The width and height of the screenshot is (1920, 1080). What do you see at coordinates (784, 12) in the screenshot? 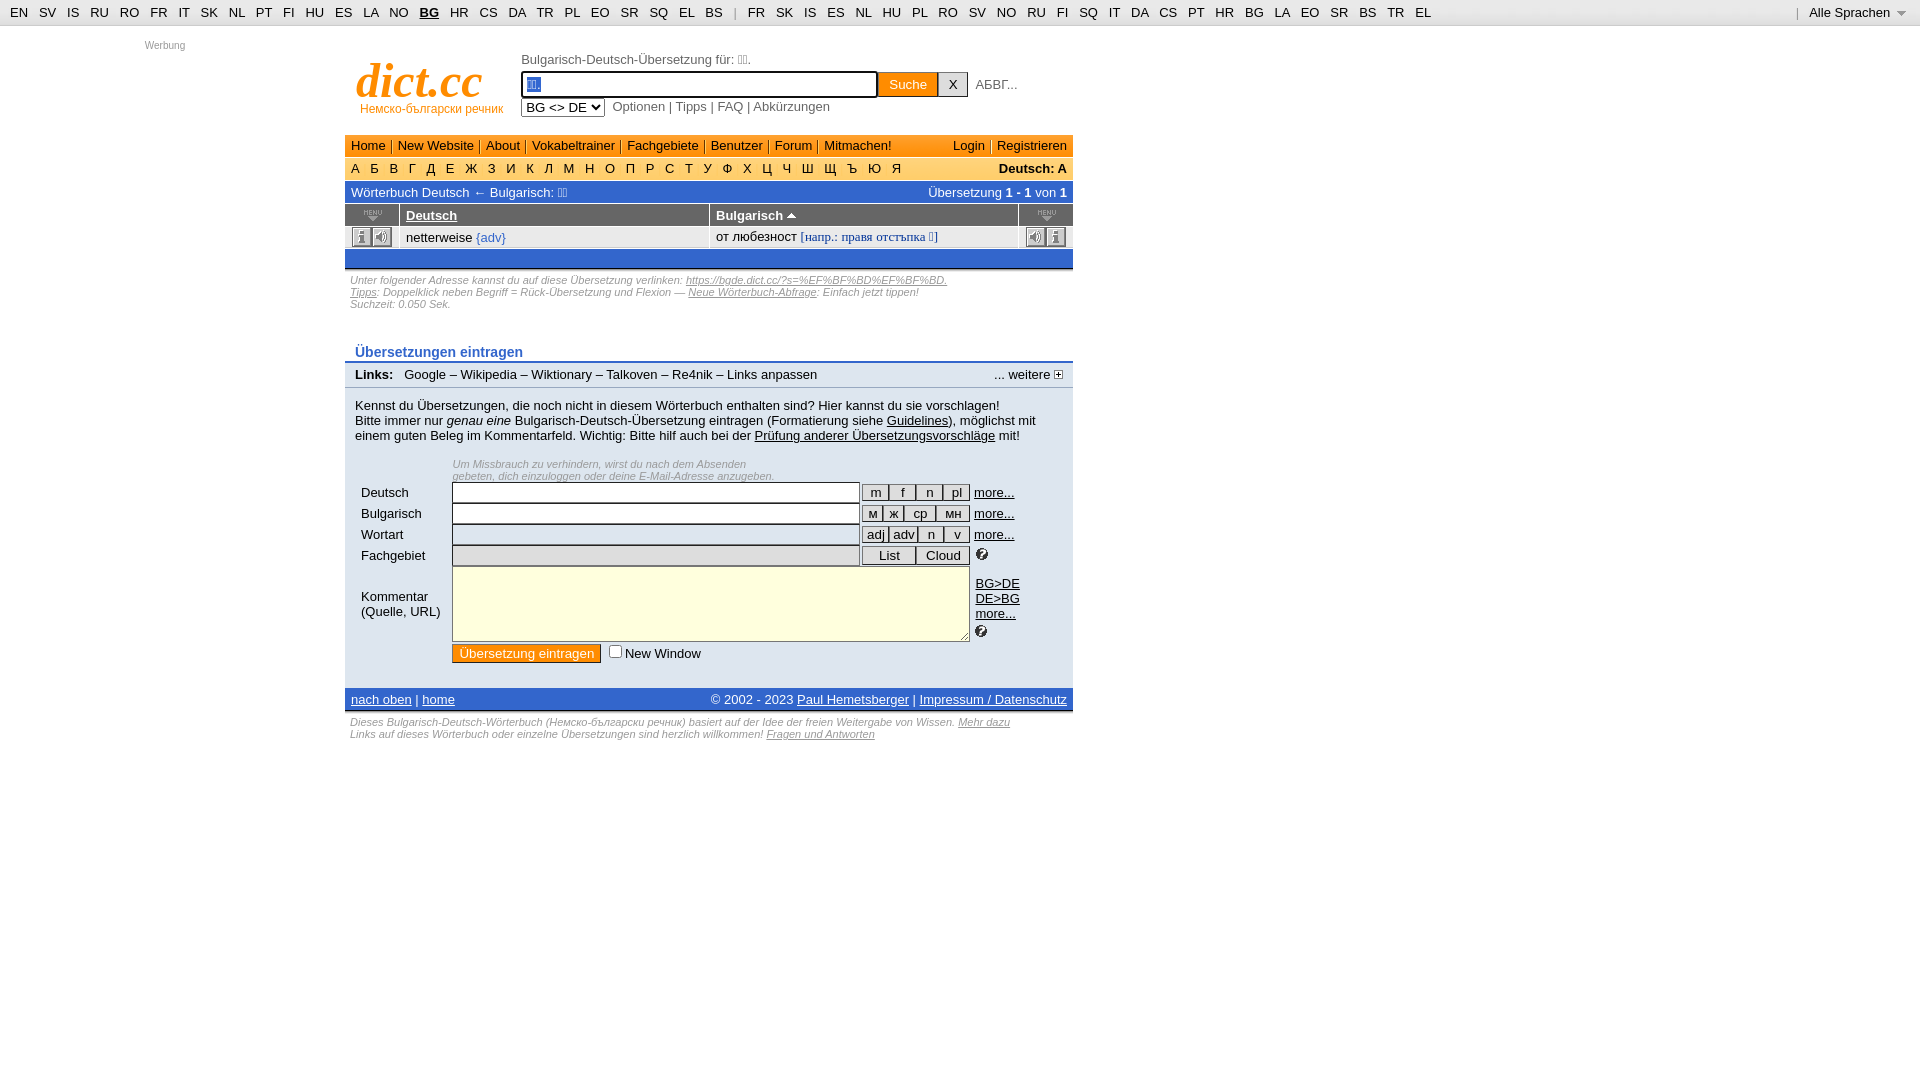
I see `SK` at bounding box center [784, 12].